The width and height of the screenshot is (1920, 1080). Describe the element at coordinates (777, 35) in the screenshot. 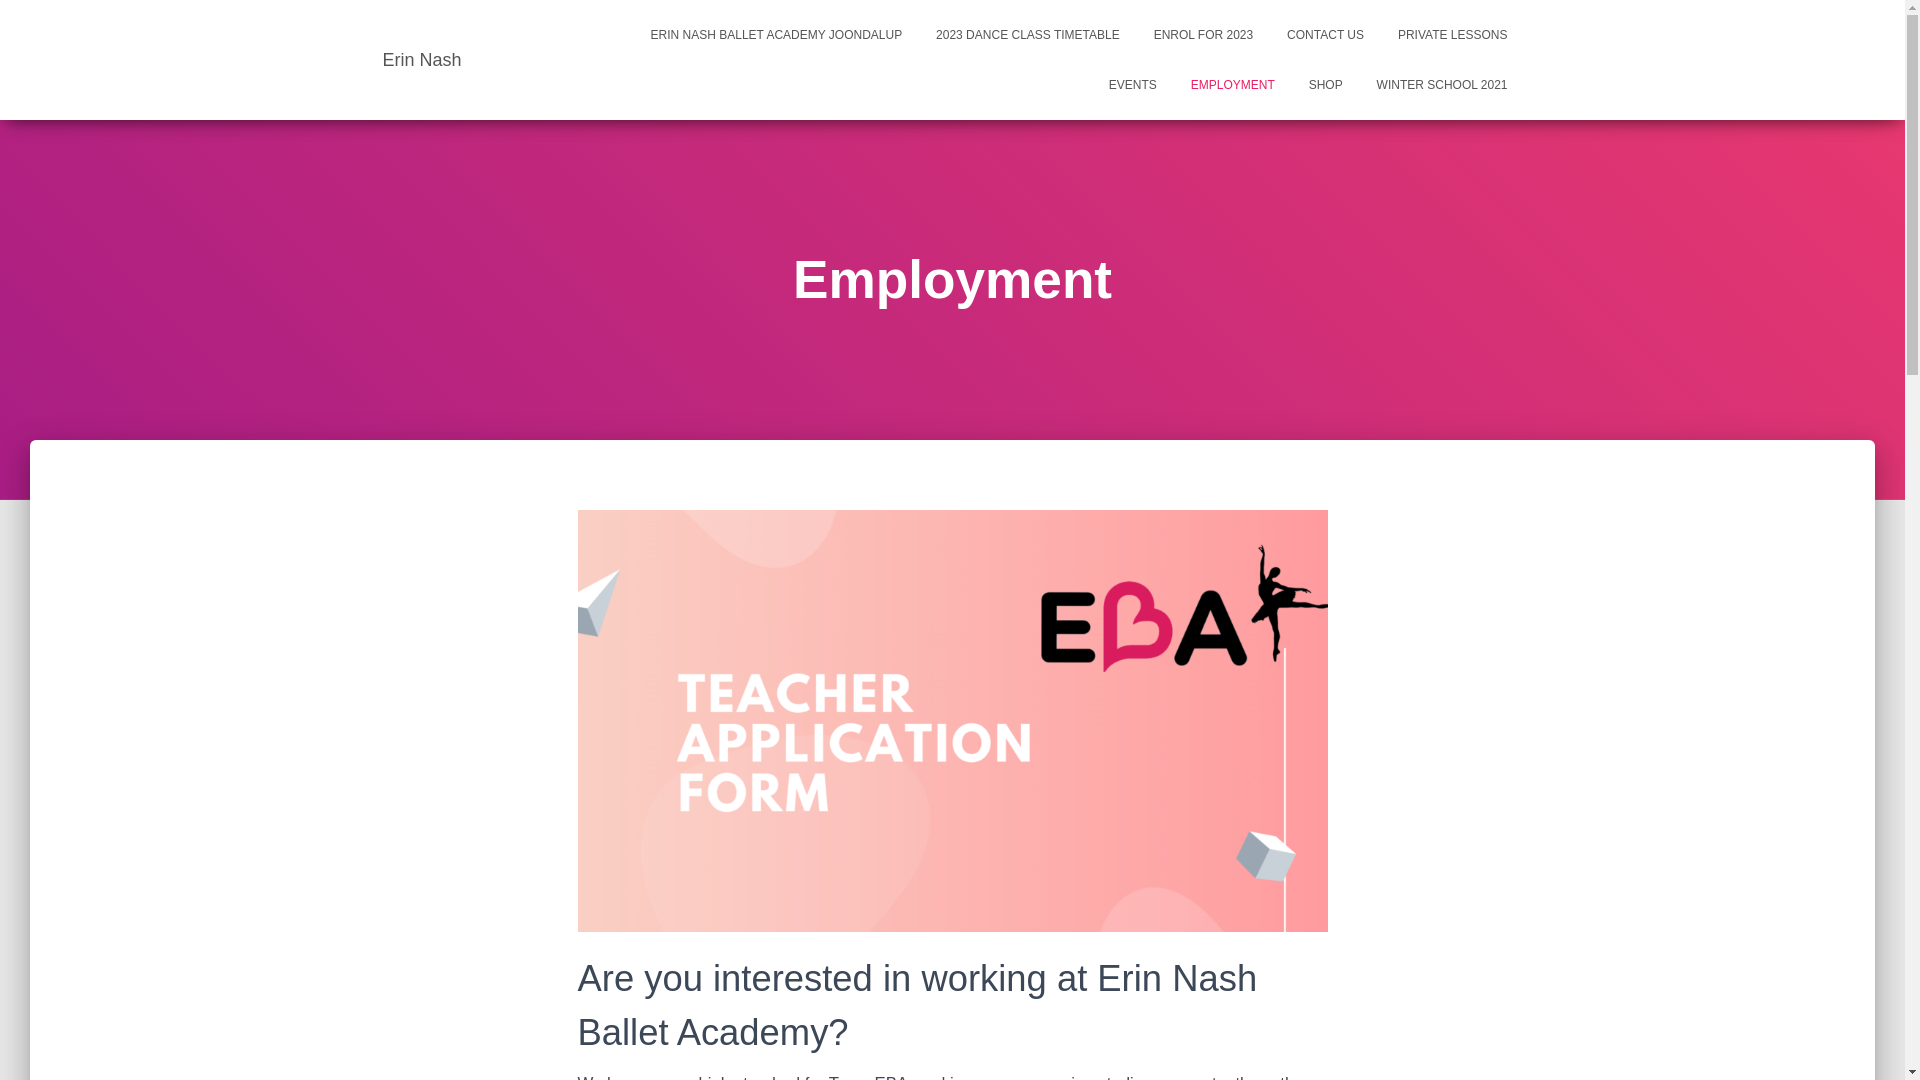

I see `ERIN NASH BALLET ACADEMY JOONDALUP` at that location.